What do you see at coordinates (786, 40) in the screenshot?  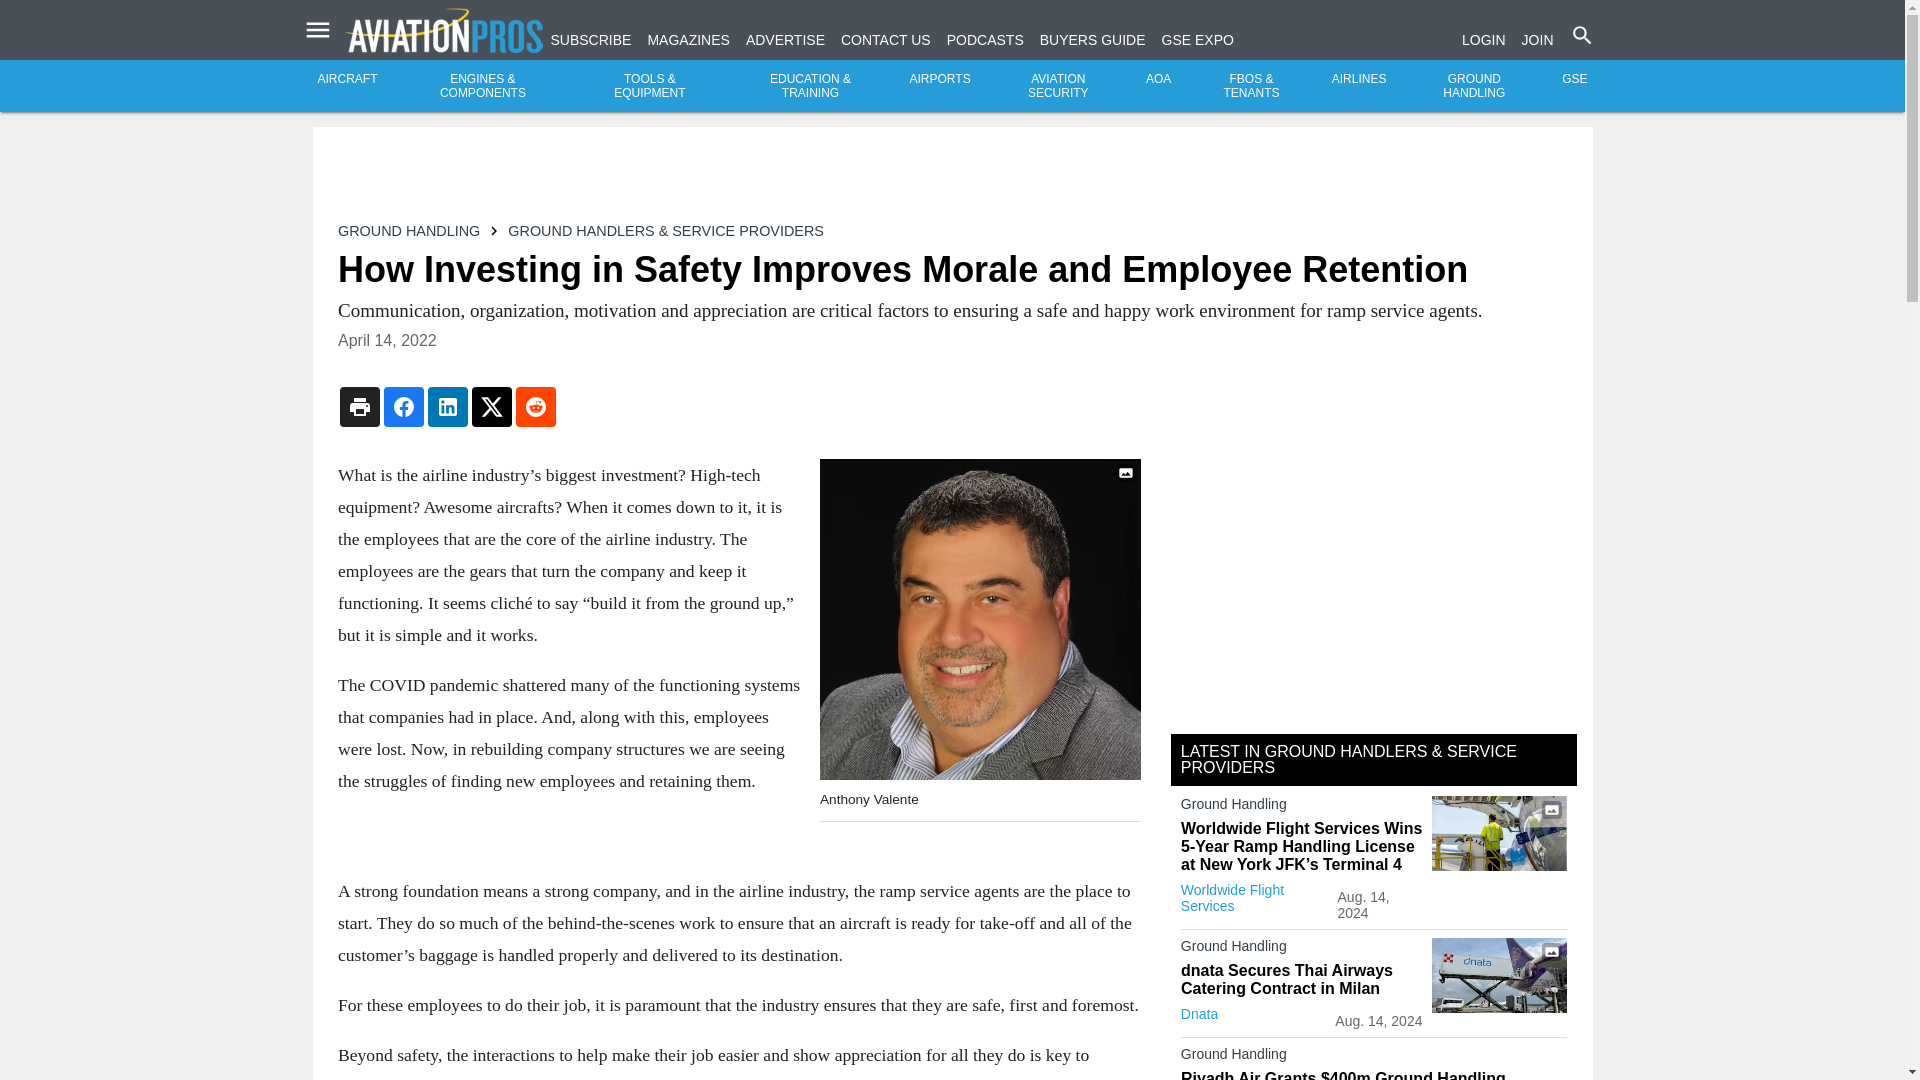 I see `ADVERTISE` at bounding box center [786, 40].